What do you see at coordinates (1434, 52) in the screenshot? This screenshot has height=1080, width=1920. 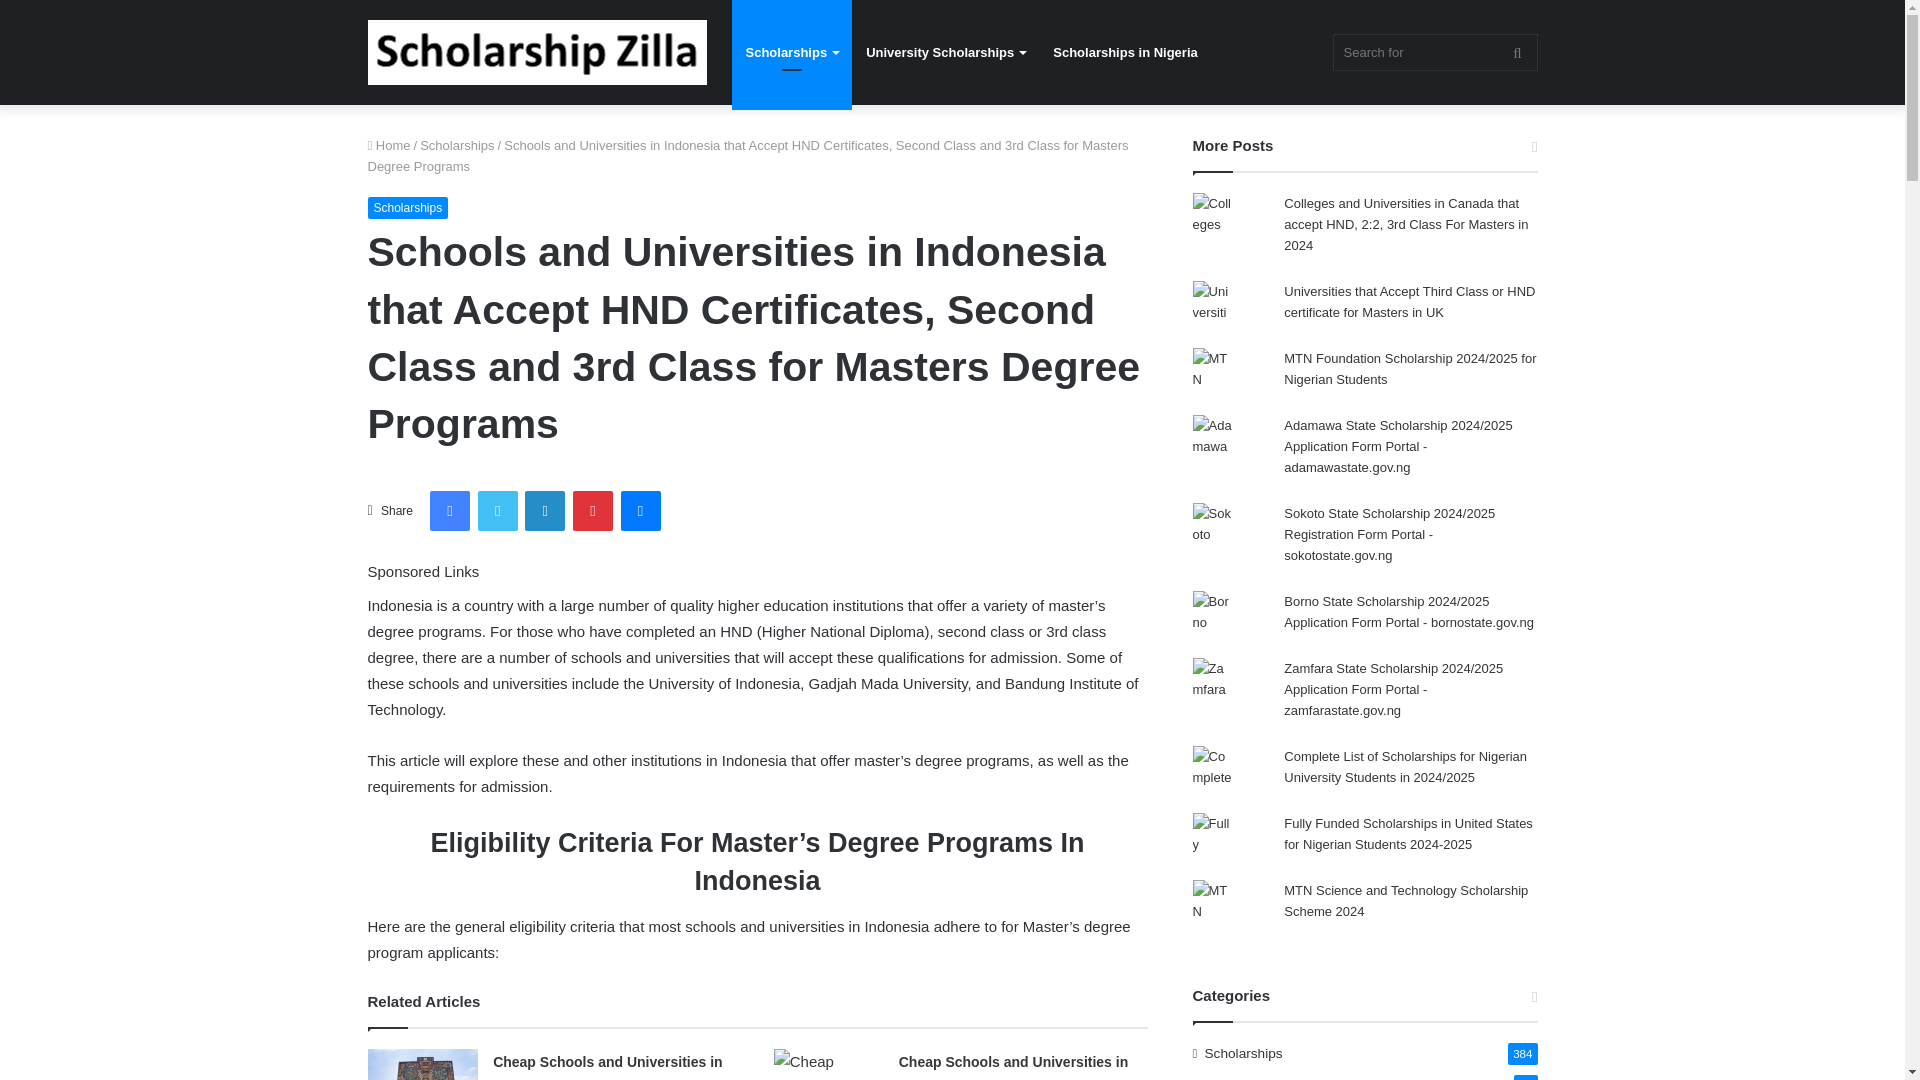 I see `Search for` at bounding box center [1434, 52].